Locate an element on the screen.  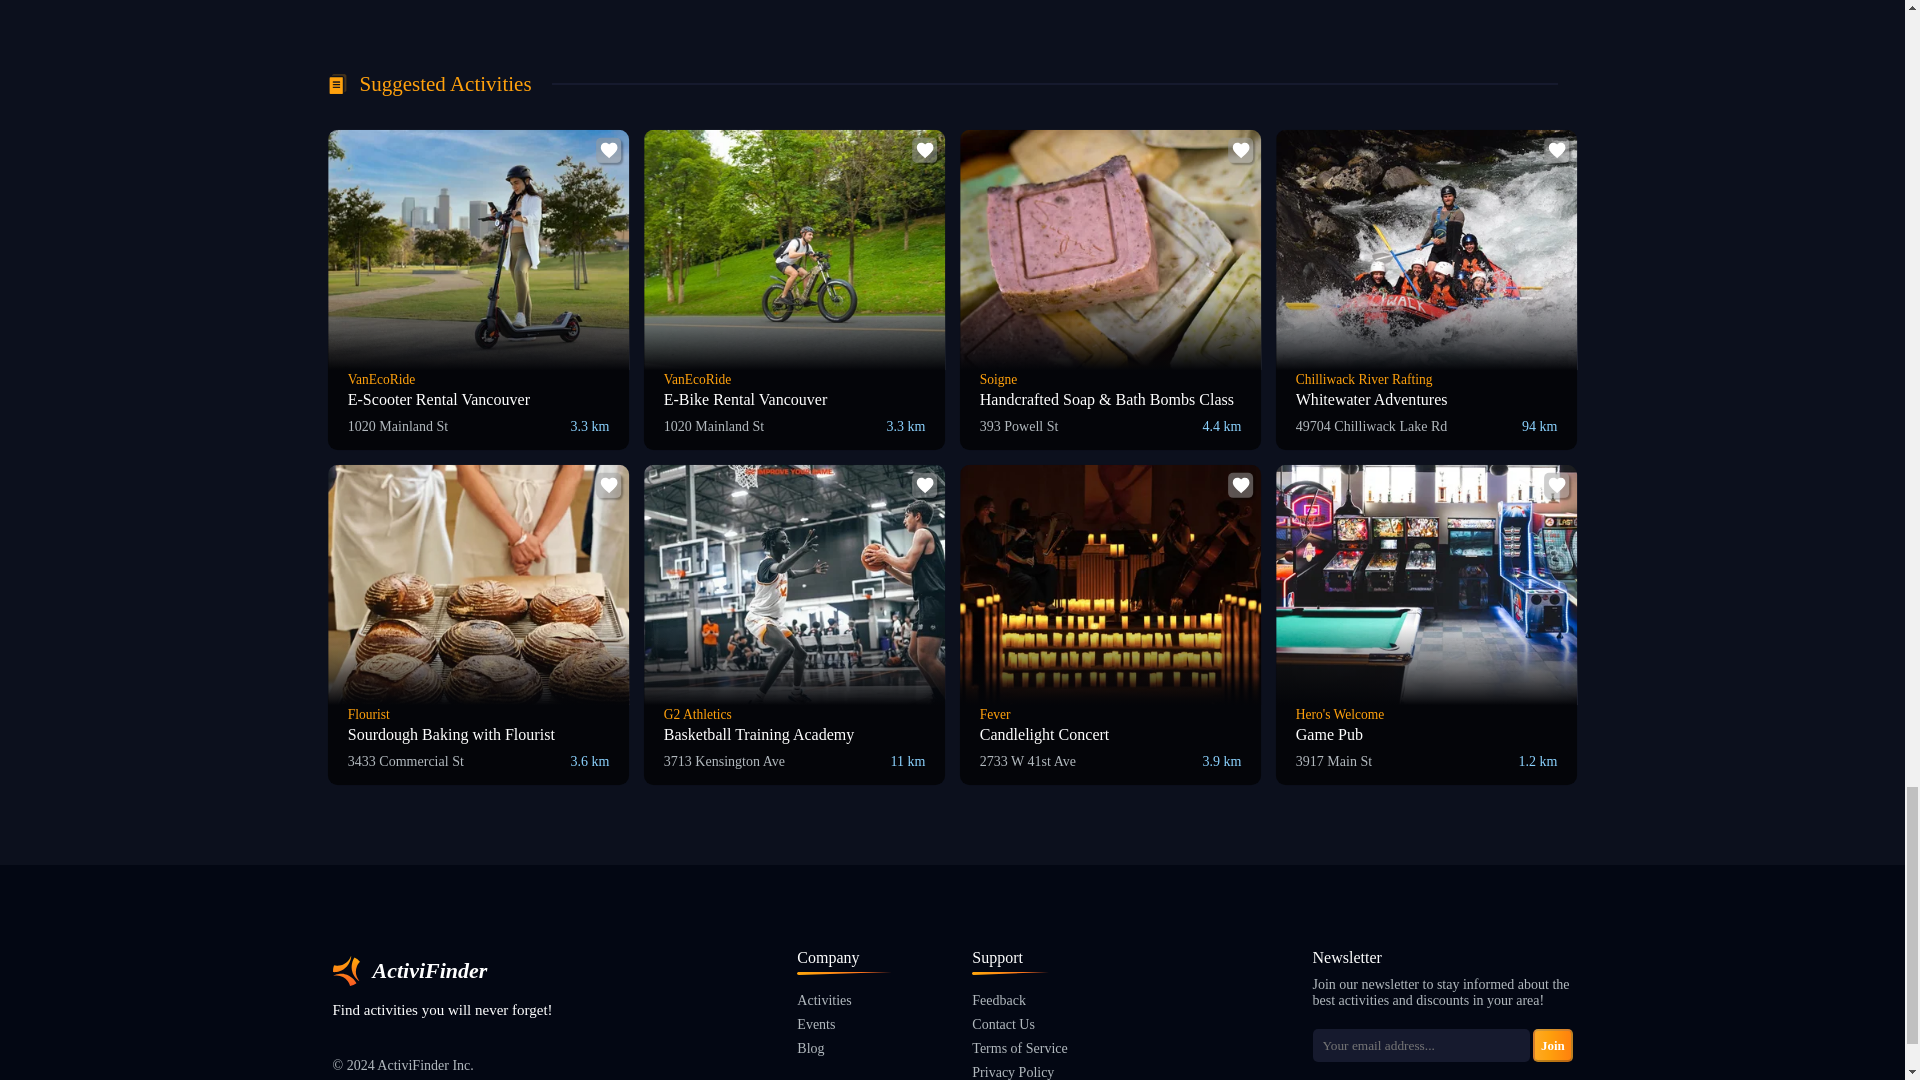
Terms of Service is located at coordinates (1019, 1049).